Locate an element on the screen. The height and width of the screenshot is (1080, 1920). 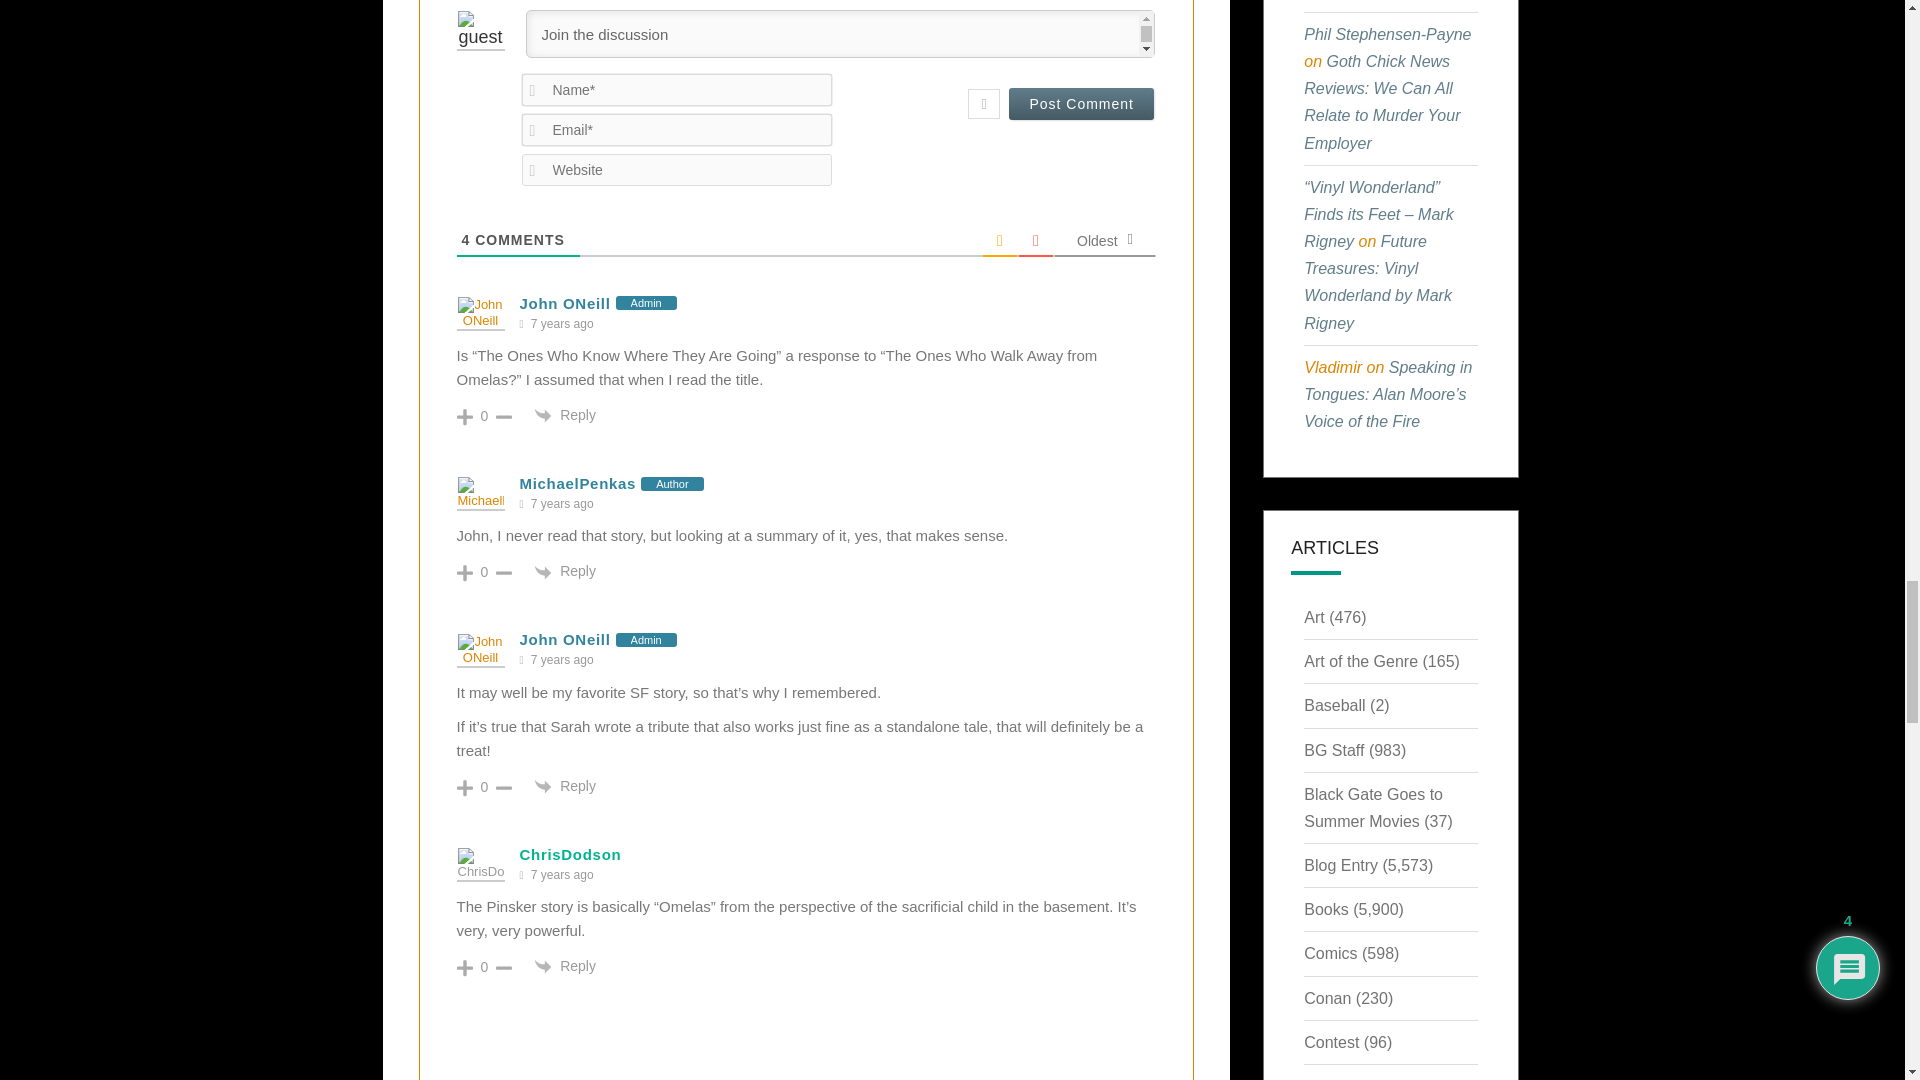
0 is located at coordinates (484, 571).